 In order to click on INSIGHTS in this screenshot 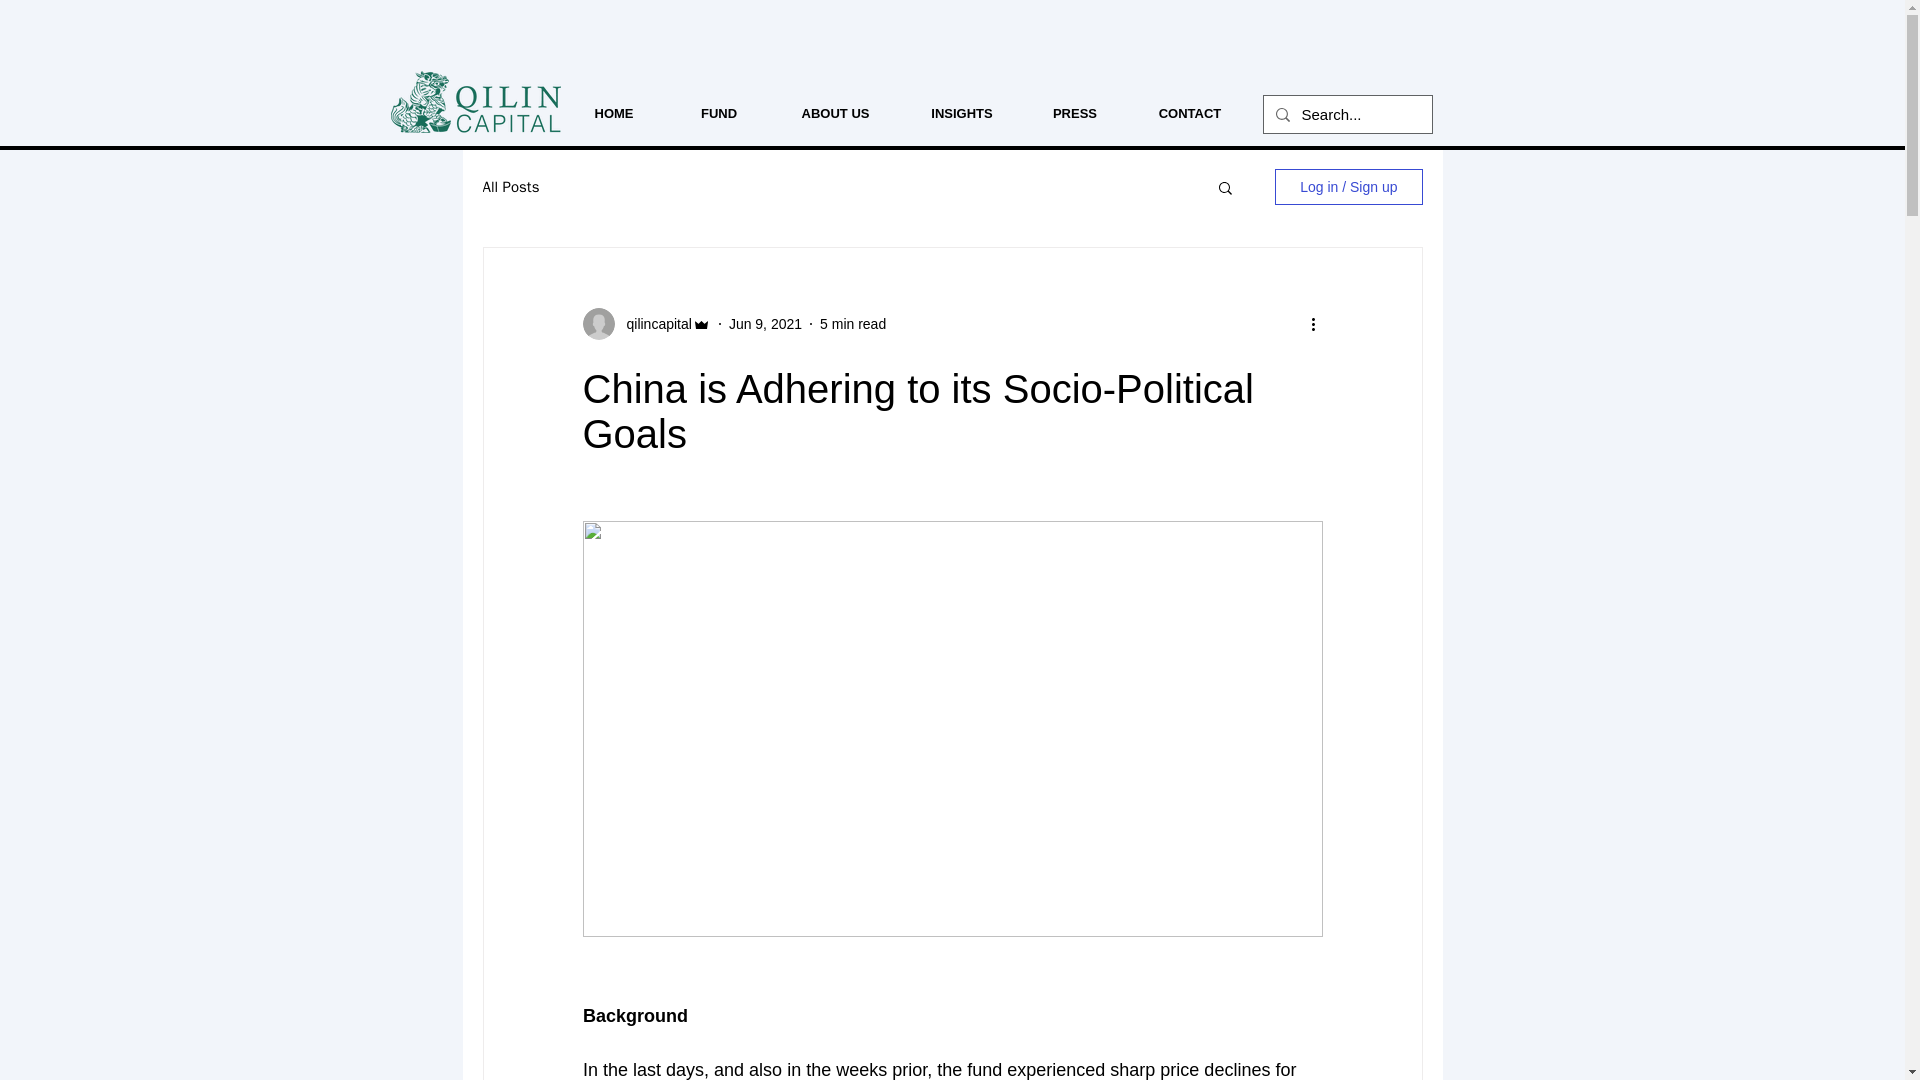, I will do `click(962, 114)`.